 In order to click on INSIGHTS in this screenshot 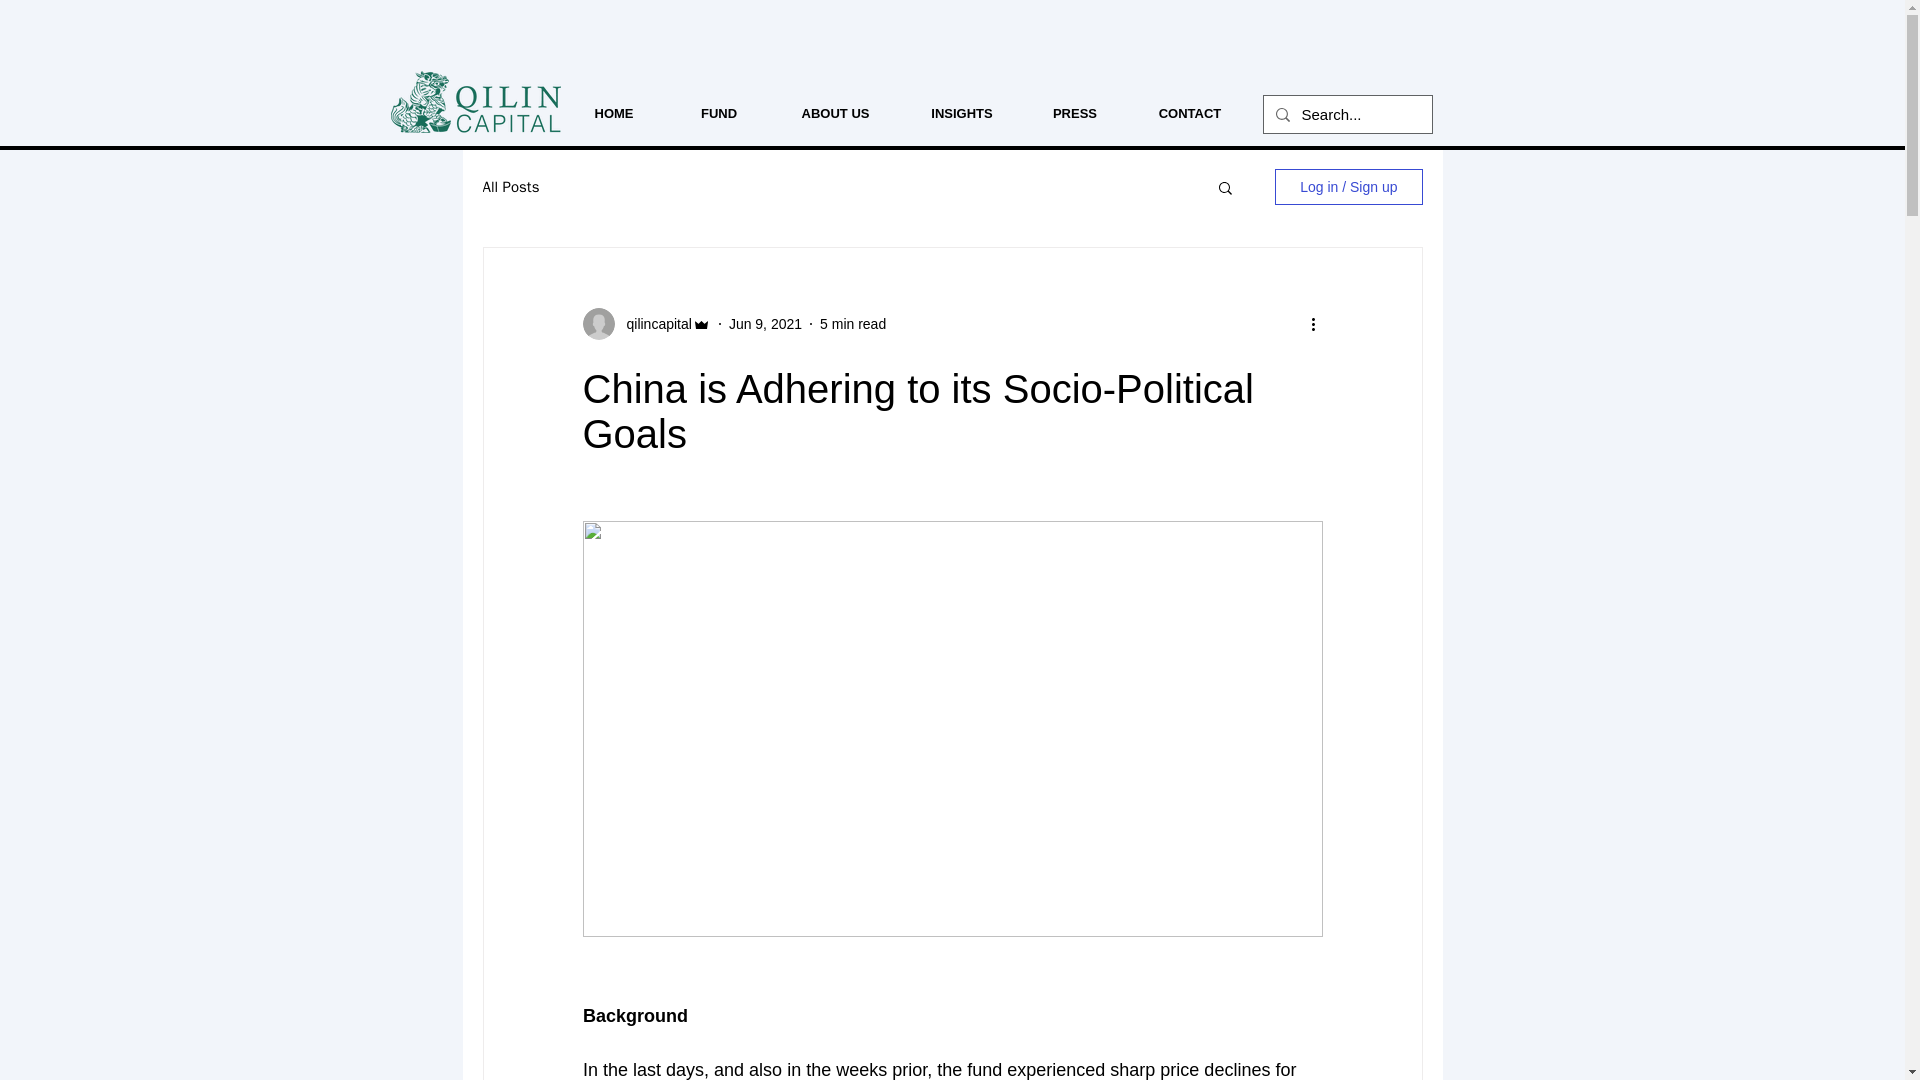, I will do `click(962, 114)`.